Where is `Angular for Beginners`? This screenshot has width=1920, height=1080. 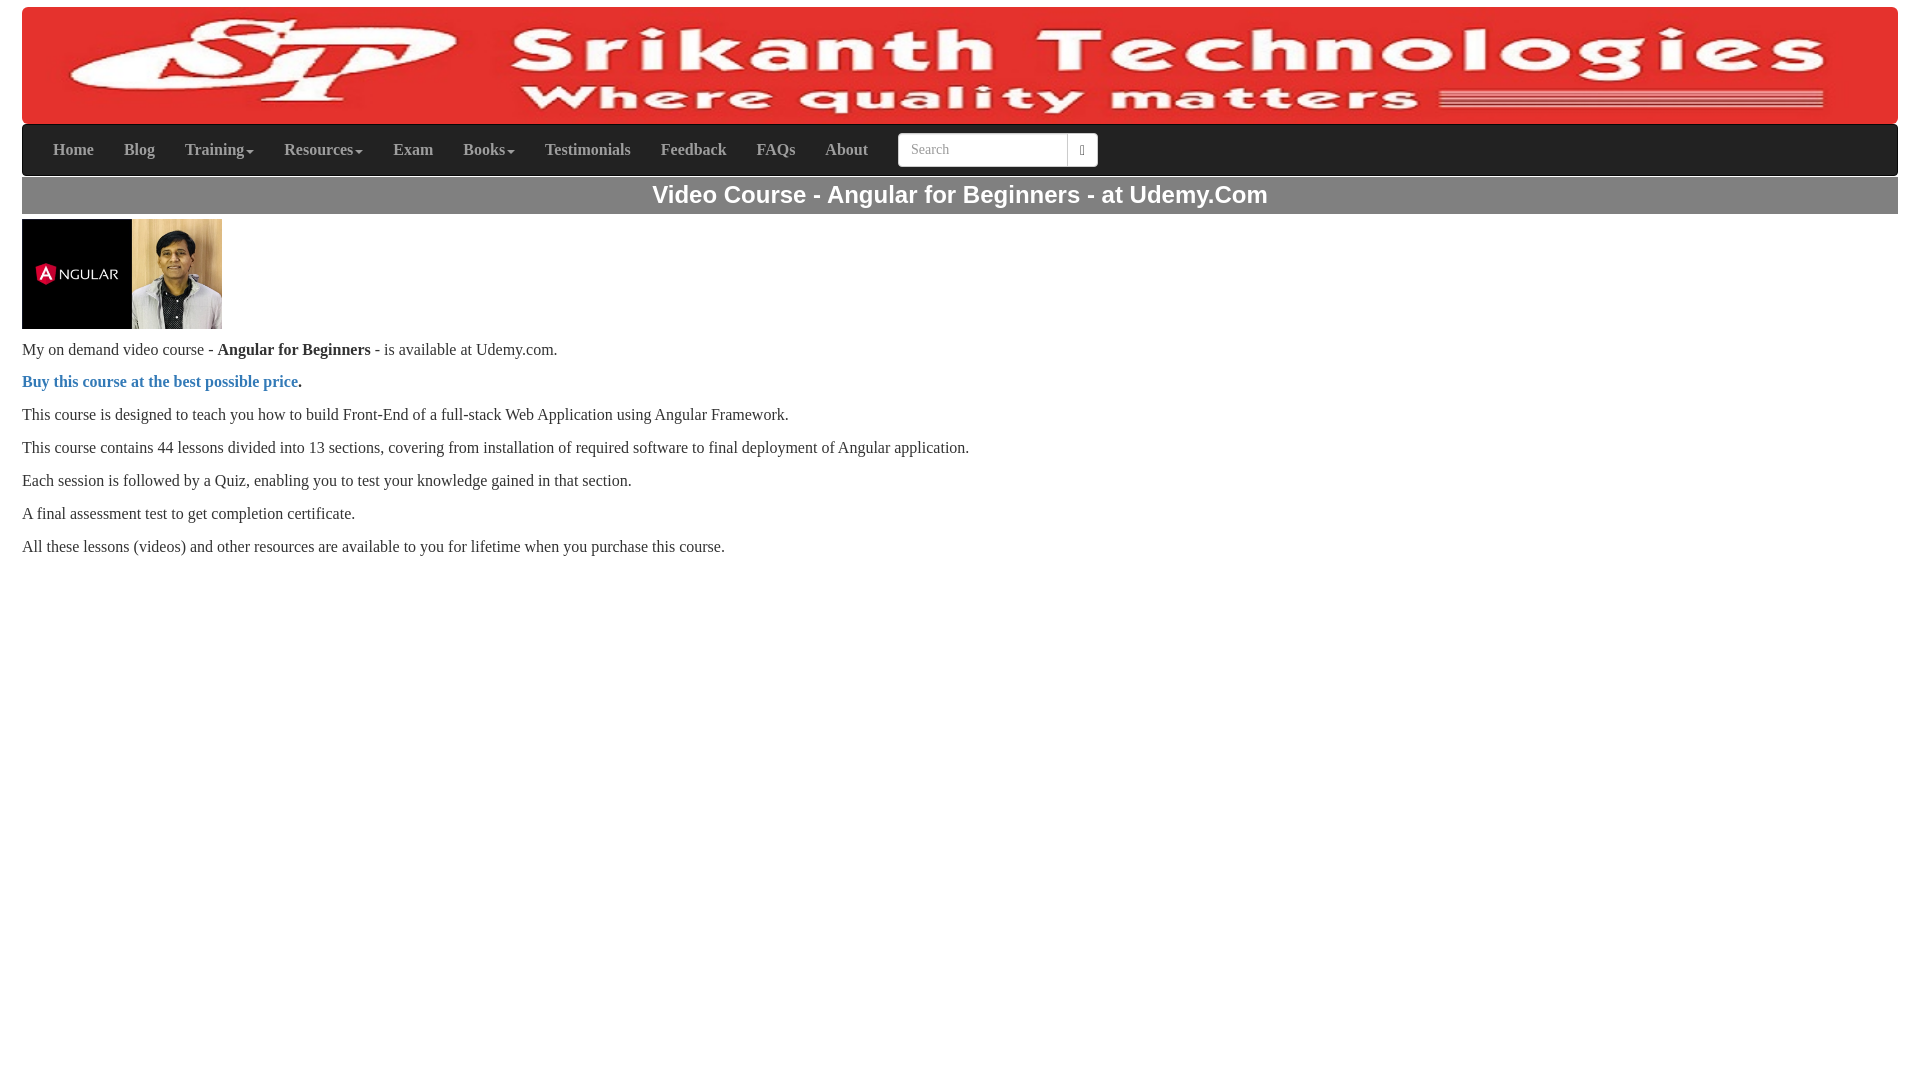
Angular for Beginners is located at coordinates (122, 274).